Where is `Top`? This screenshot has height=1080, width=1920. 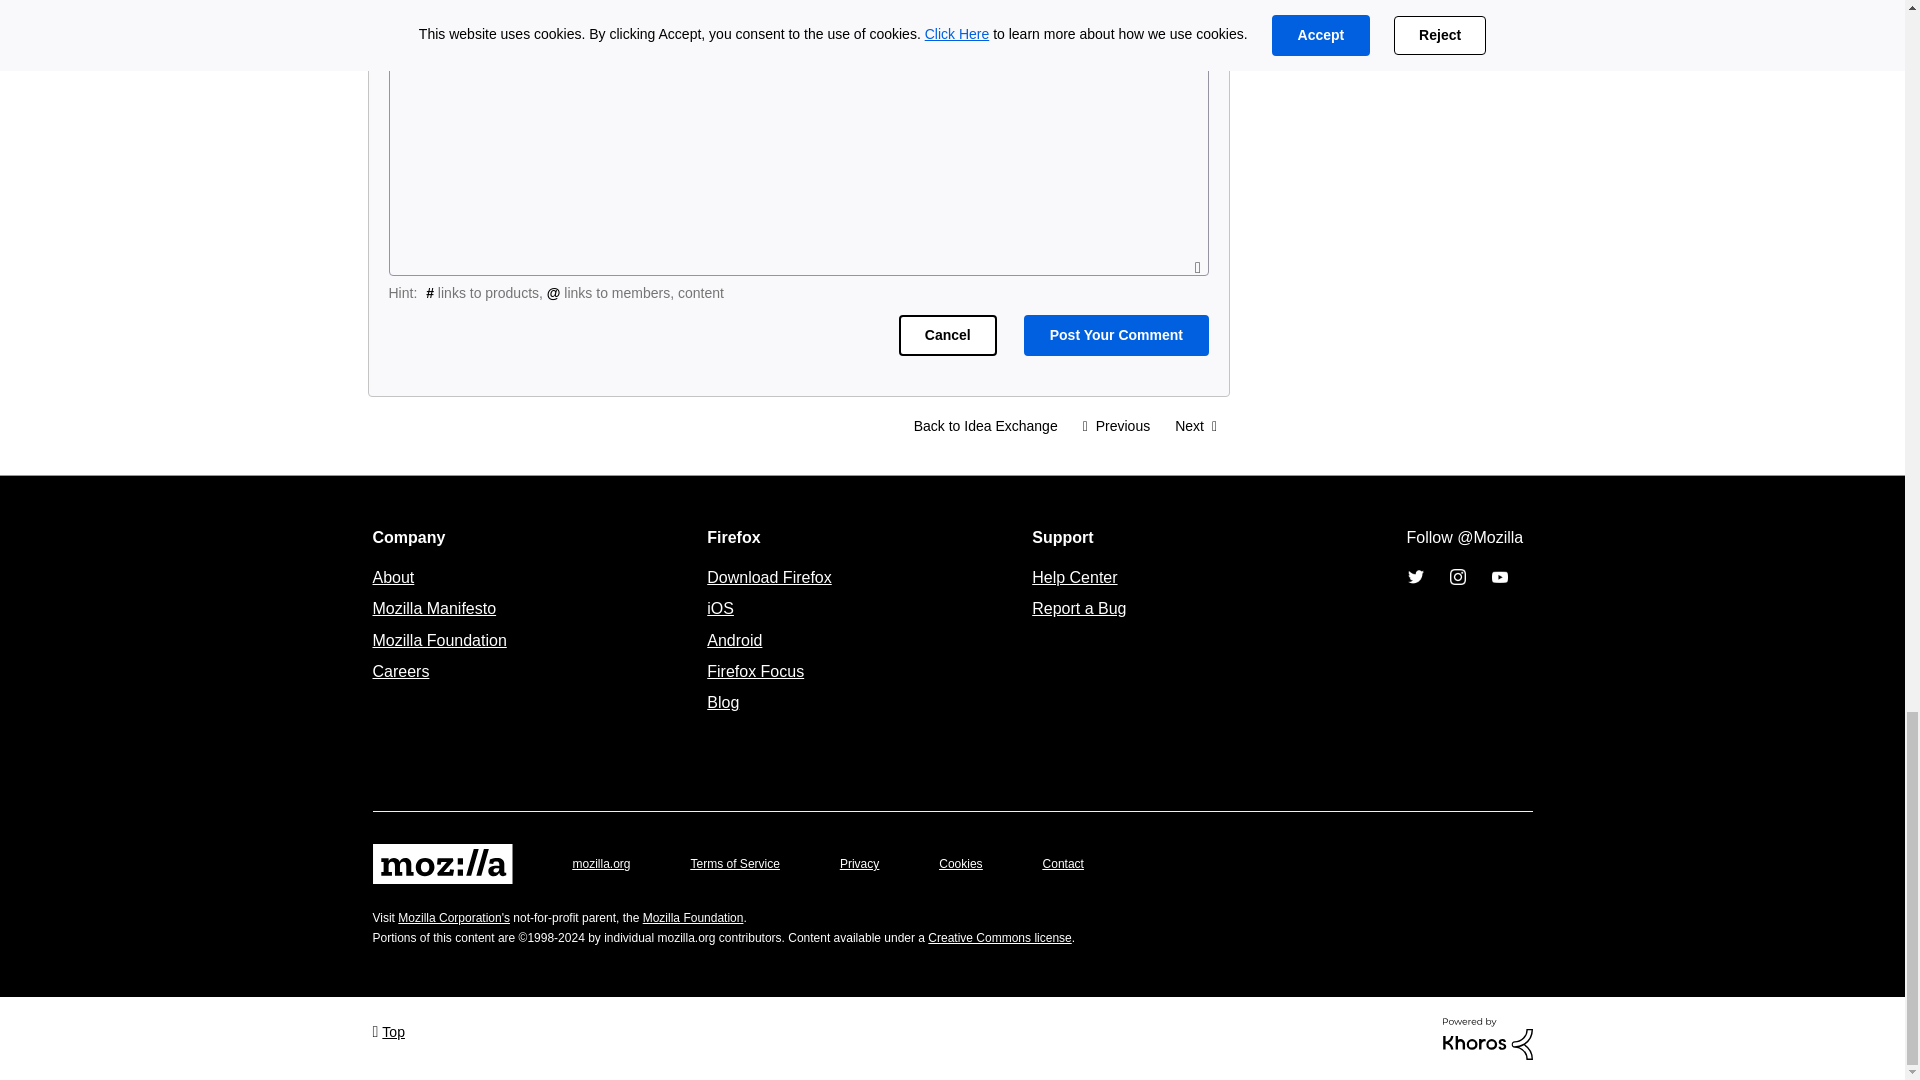
Top is located at coordinates (388, 1030).